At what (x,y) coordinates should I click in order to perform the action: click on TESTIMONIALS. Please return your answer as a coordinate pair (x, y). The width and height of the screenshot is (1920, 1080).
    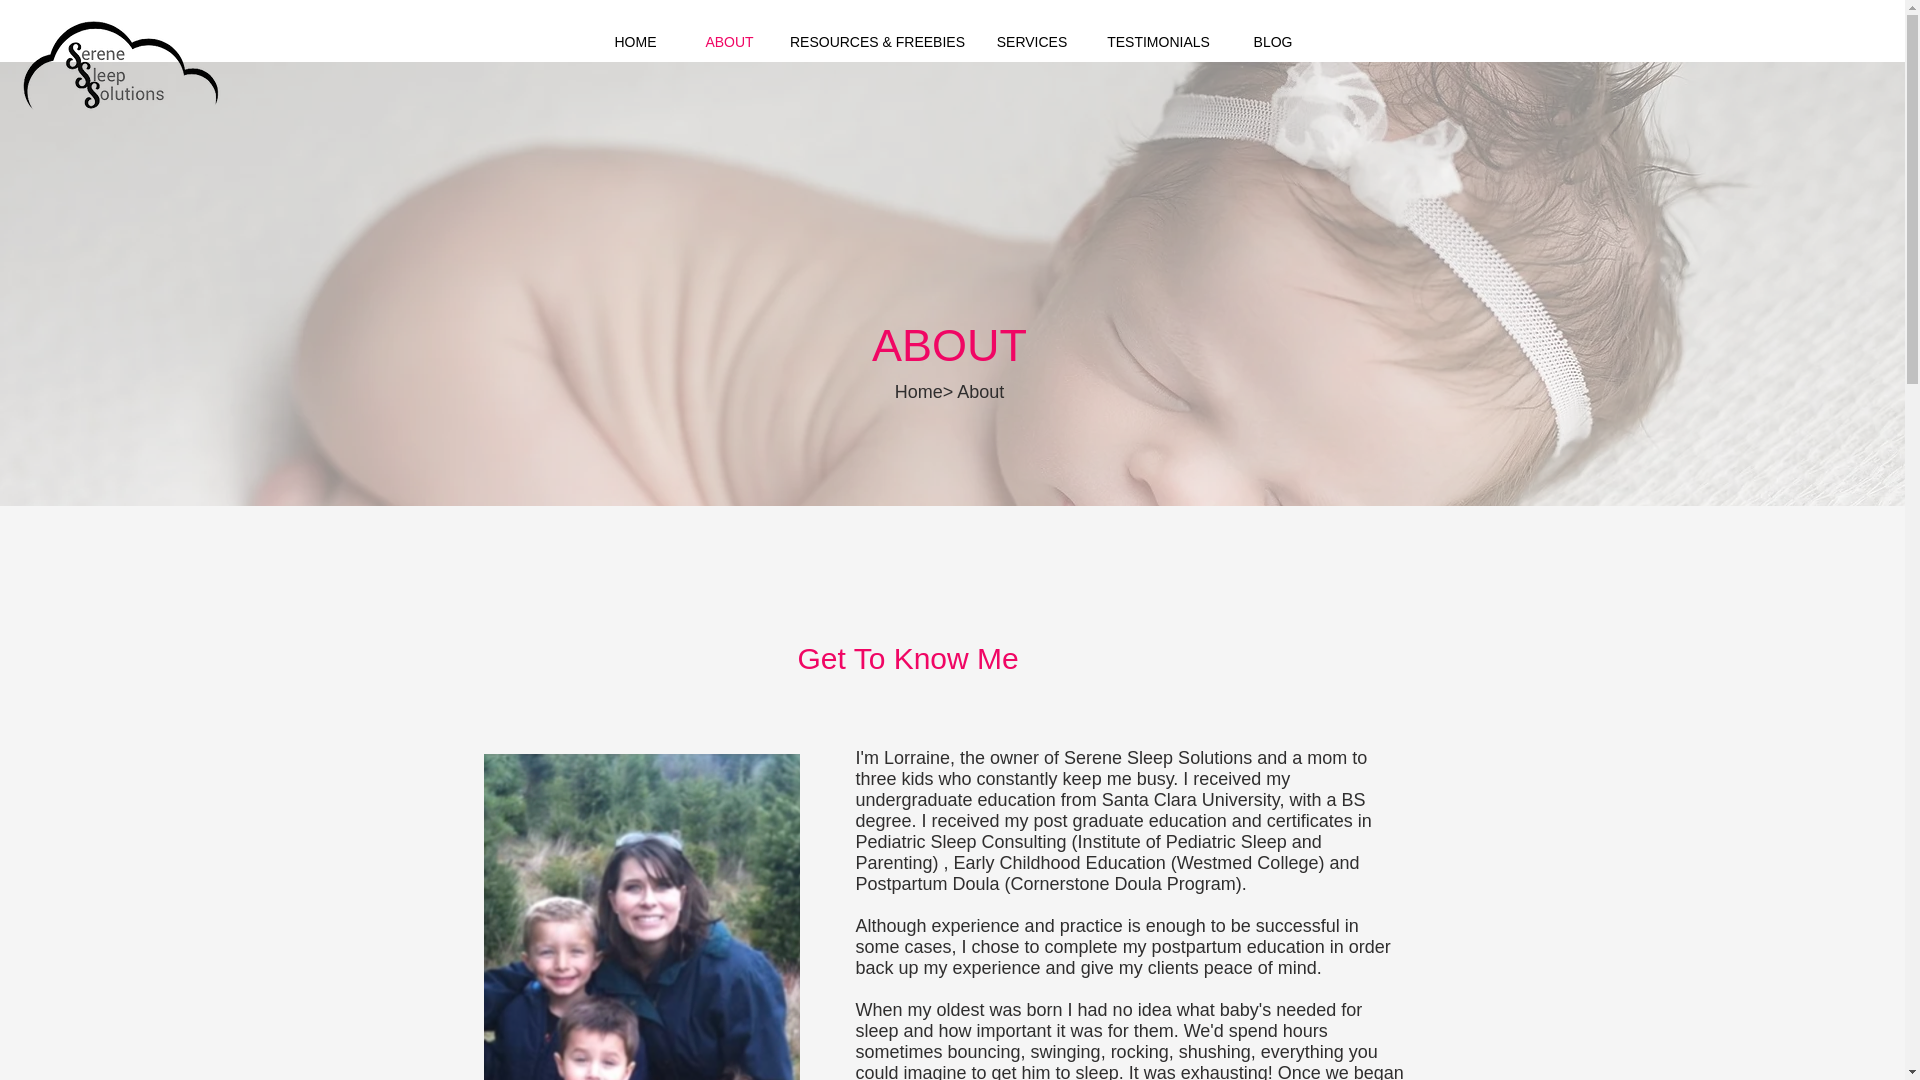
    Looking at the image, I should click on (1158, 42).